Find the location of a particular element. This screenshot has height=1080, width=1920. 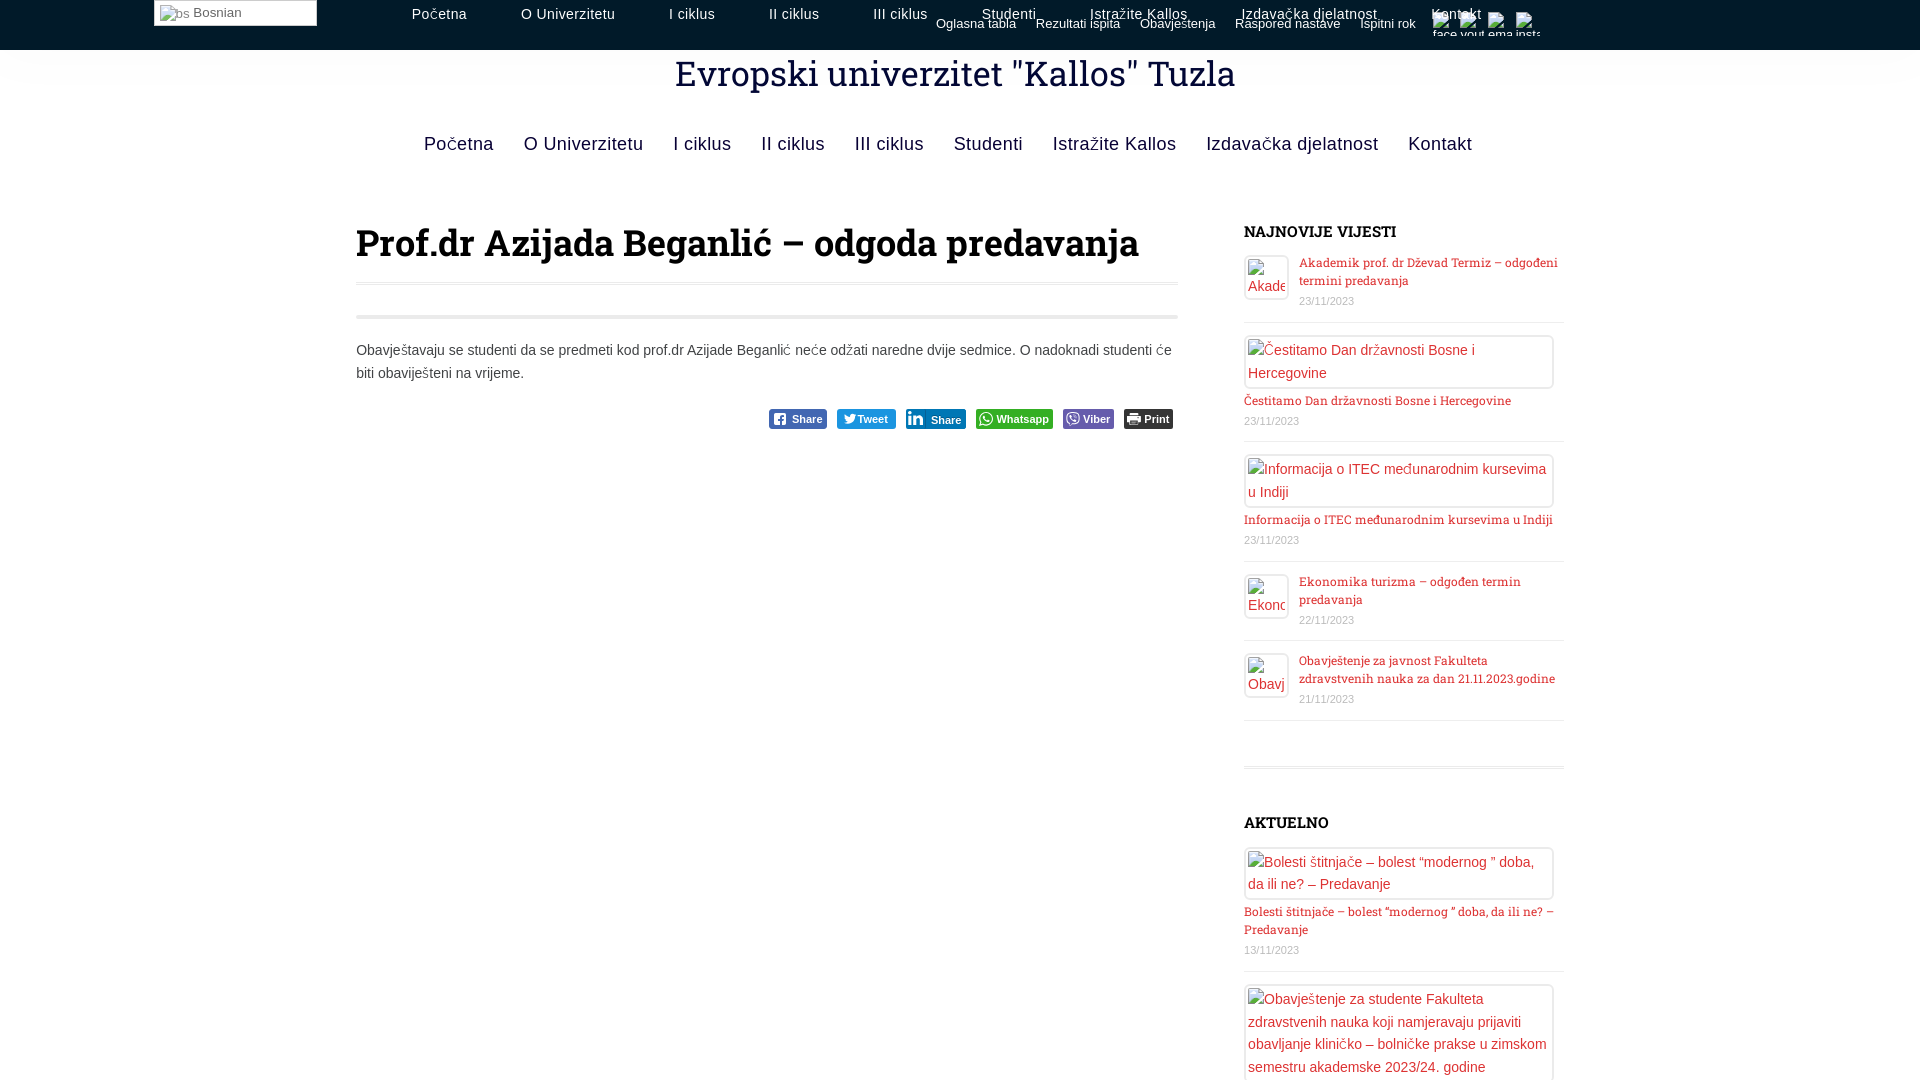

I ciklus is located at coordinates (702, 144).